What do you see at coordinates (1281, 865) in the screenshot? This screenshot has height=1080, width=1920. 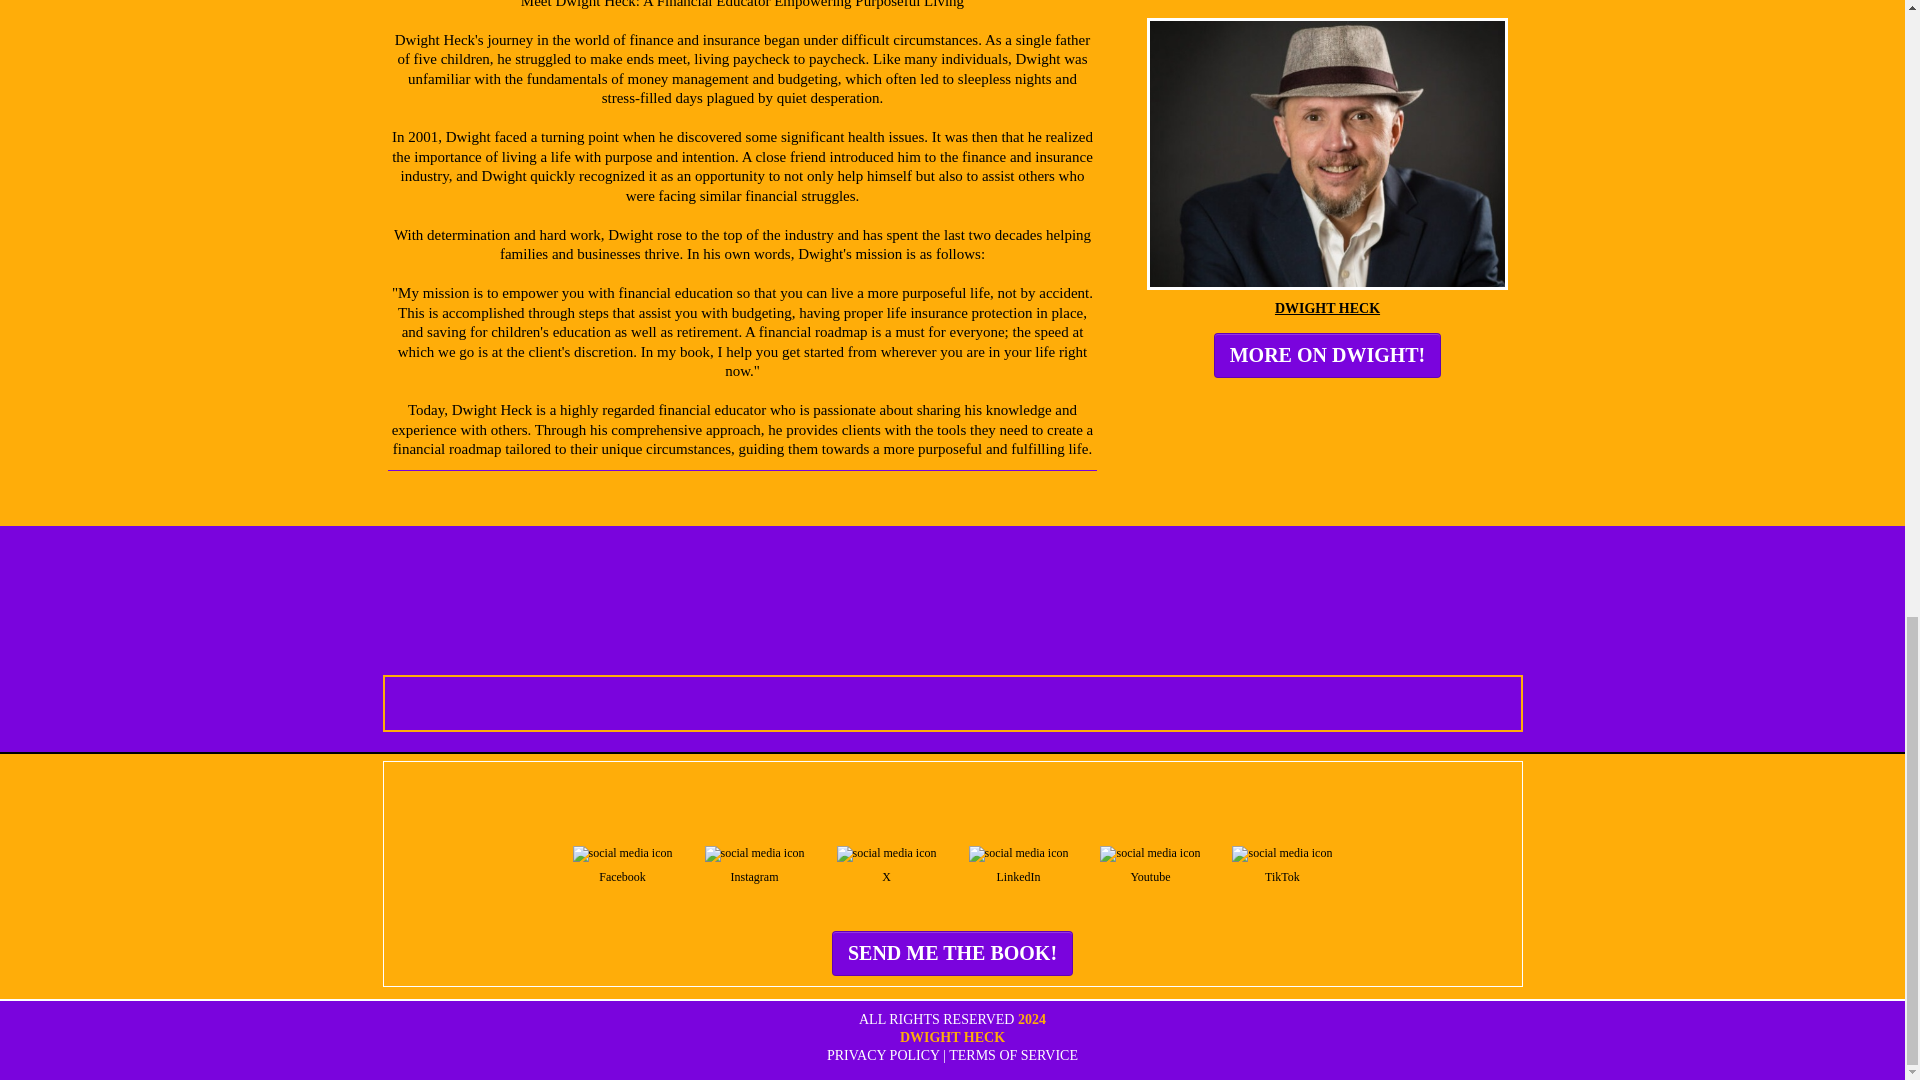 I see `TikTok` at bounding box center [1281, 865].